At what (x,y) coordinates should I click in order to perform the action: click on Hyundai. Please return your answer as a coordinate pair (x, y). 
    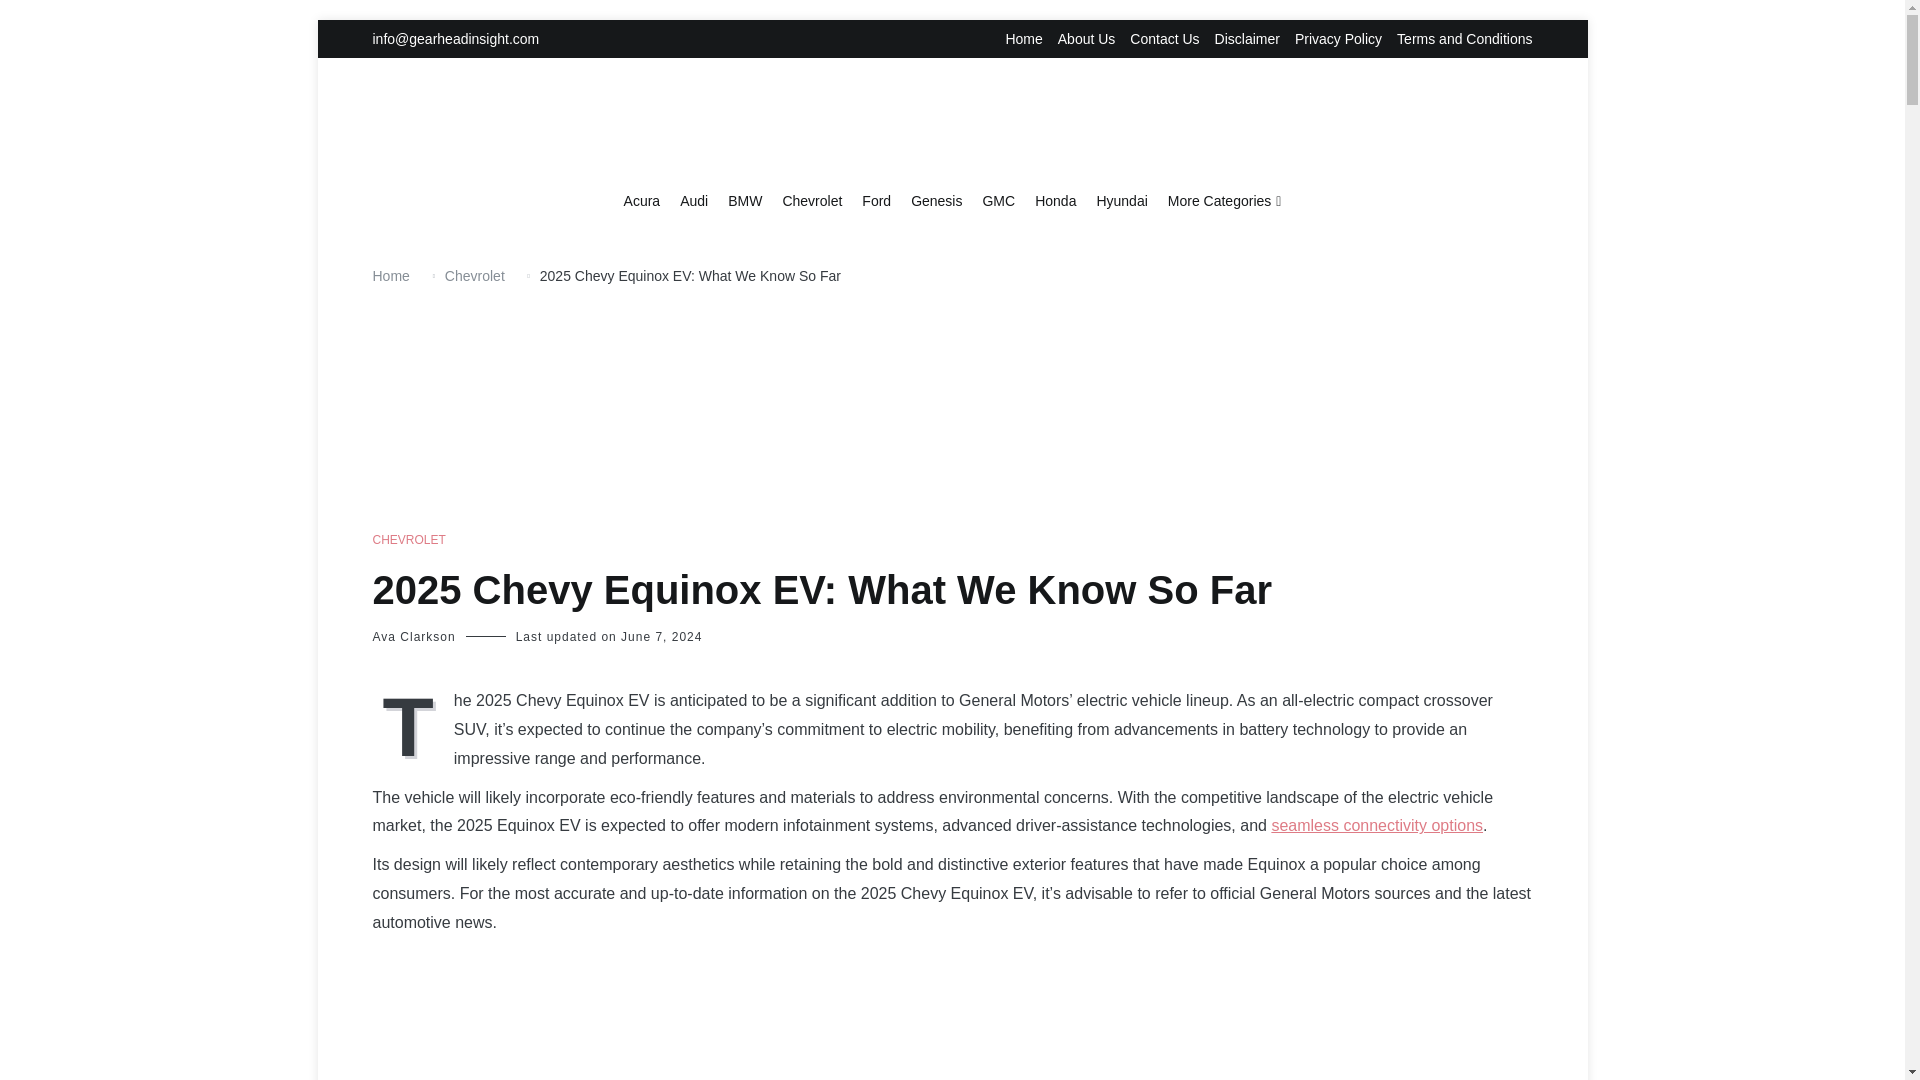
    Looking at the image, I should click on (1121, 202).